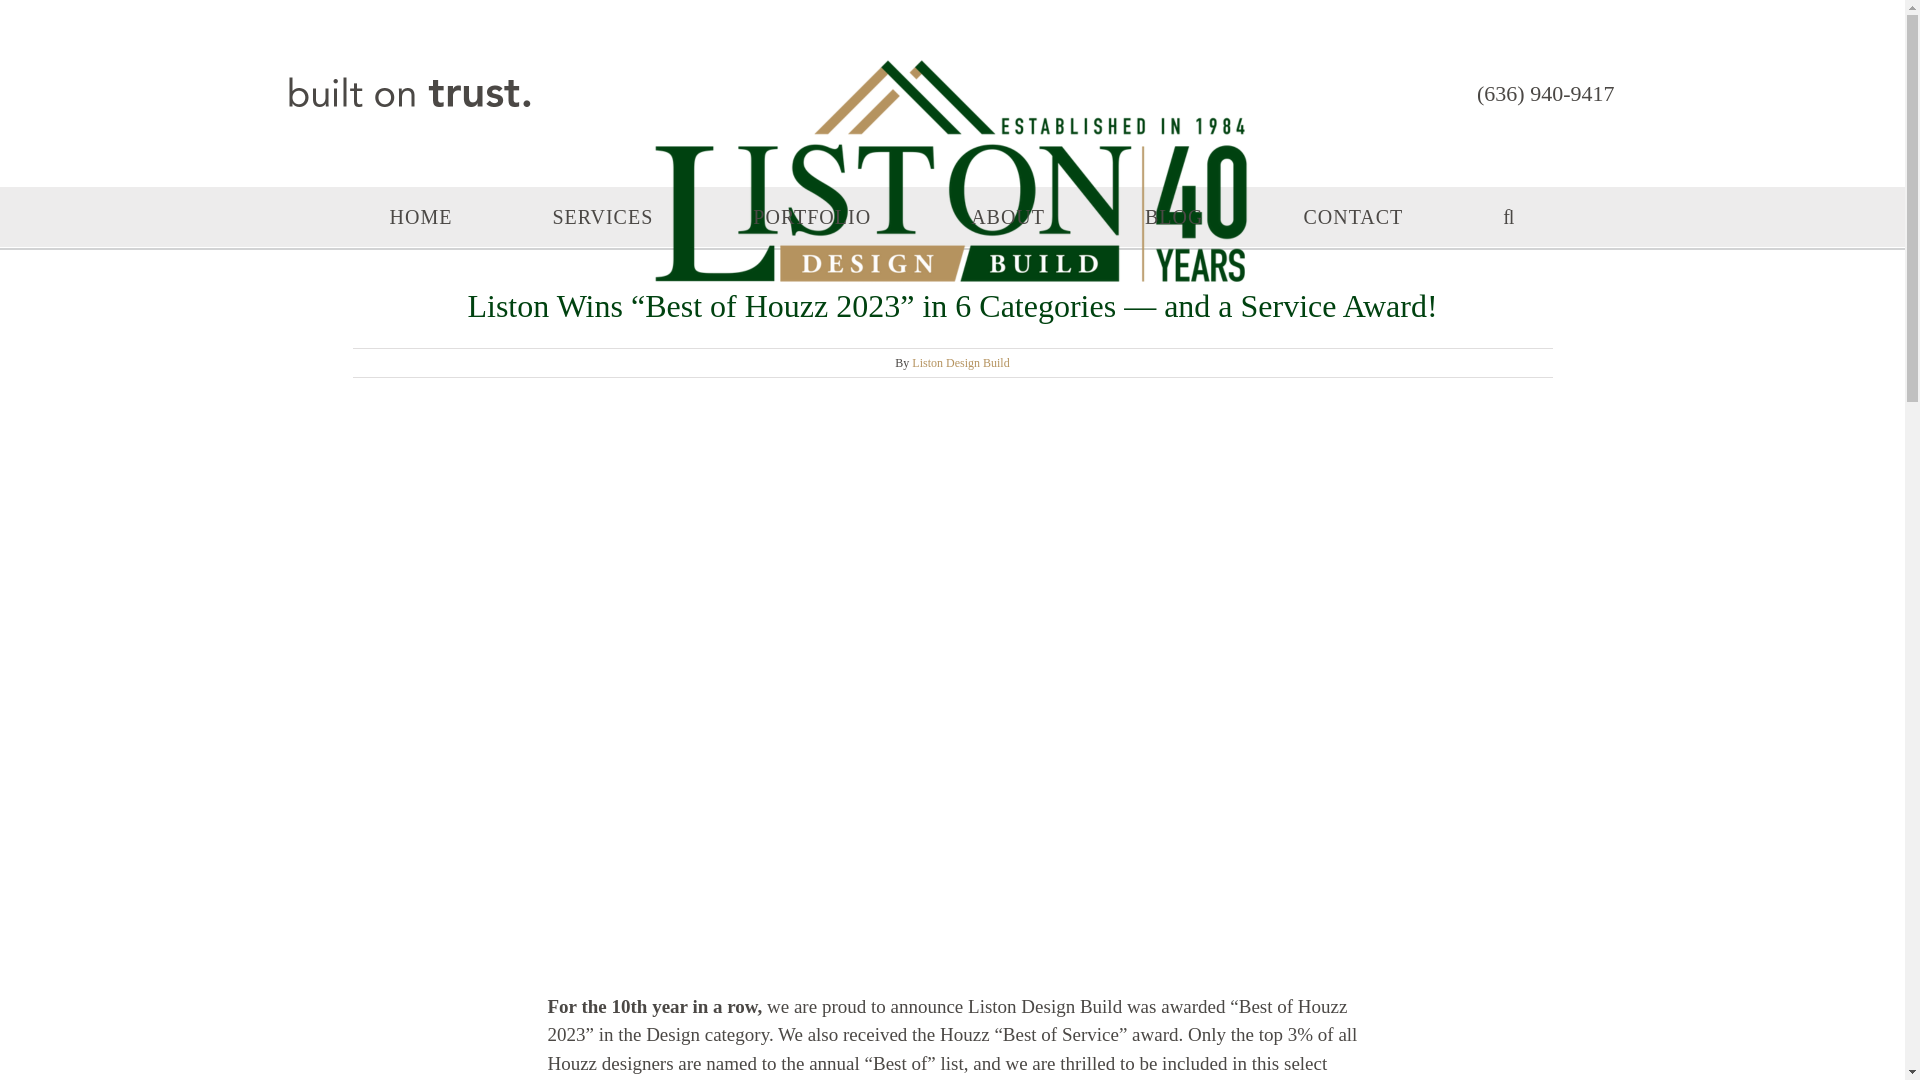 This screenshot has width=1920, height=1080. Describe the element at coordinates (1008, 216) in the screenshot. I see `ABOUT` at that location.